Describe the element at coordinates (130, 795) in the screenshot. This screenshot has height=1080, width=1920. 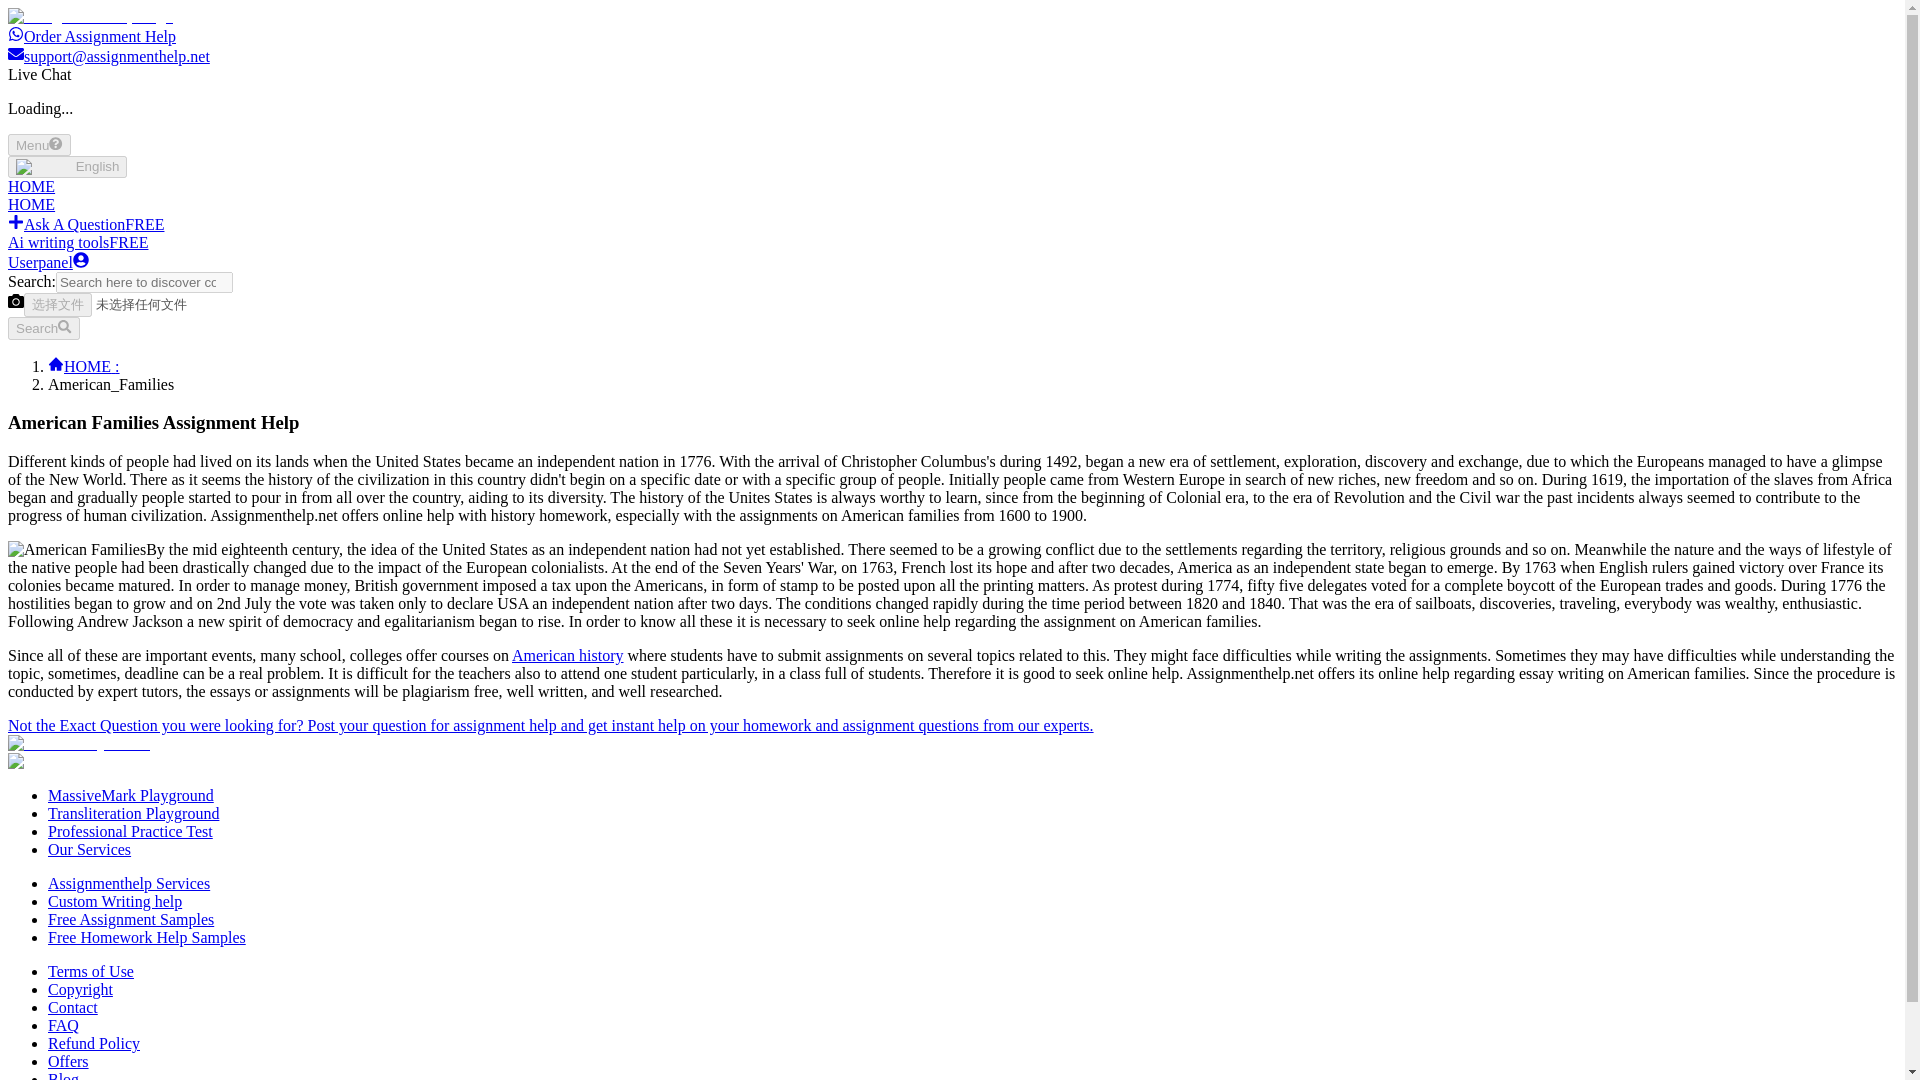
I see `MassiveMark Playground` at that location.